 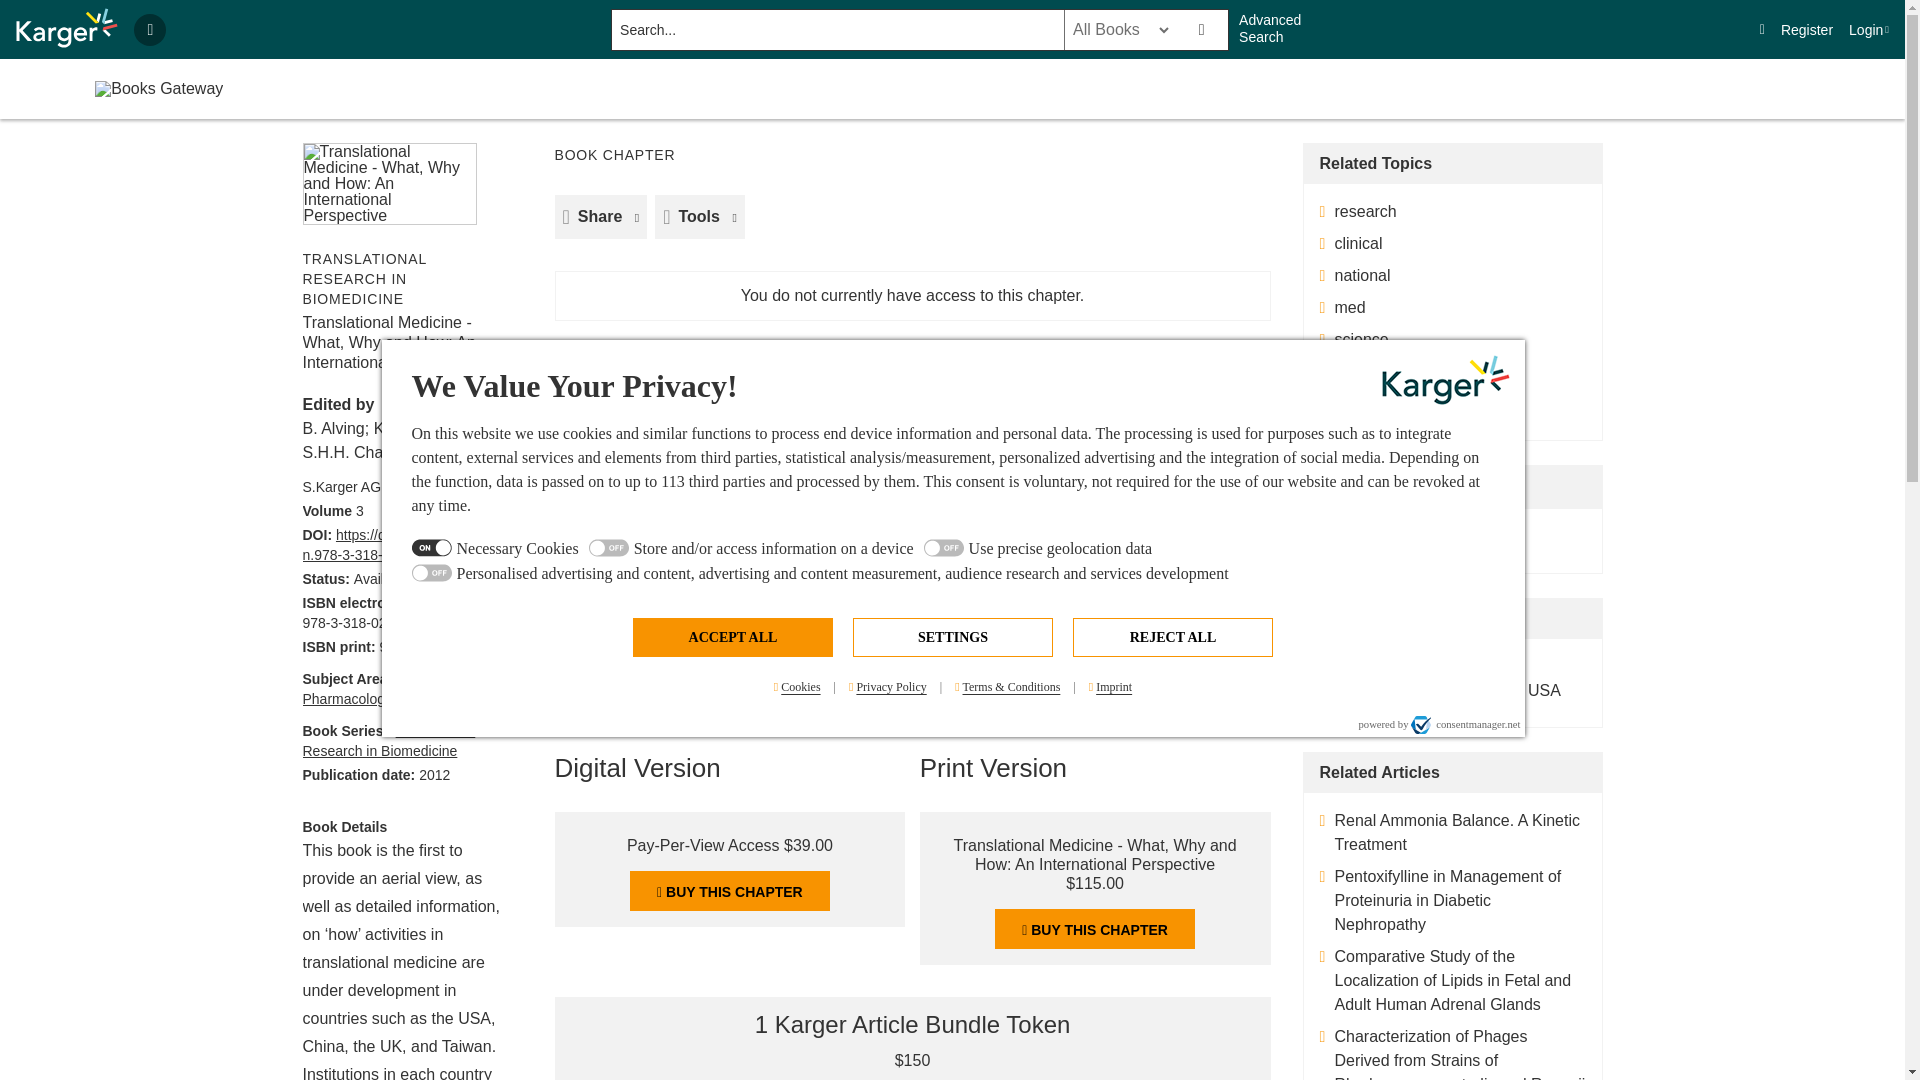 What do you see at coordinates (733, 636) in the screenshot?
I see `ACCEPT ALL` at bounding box center [733, 636].